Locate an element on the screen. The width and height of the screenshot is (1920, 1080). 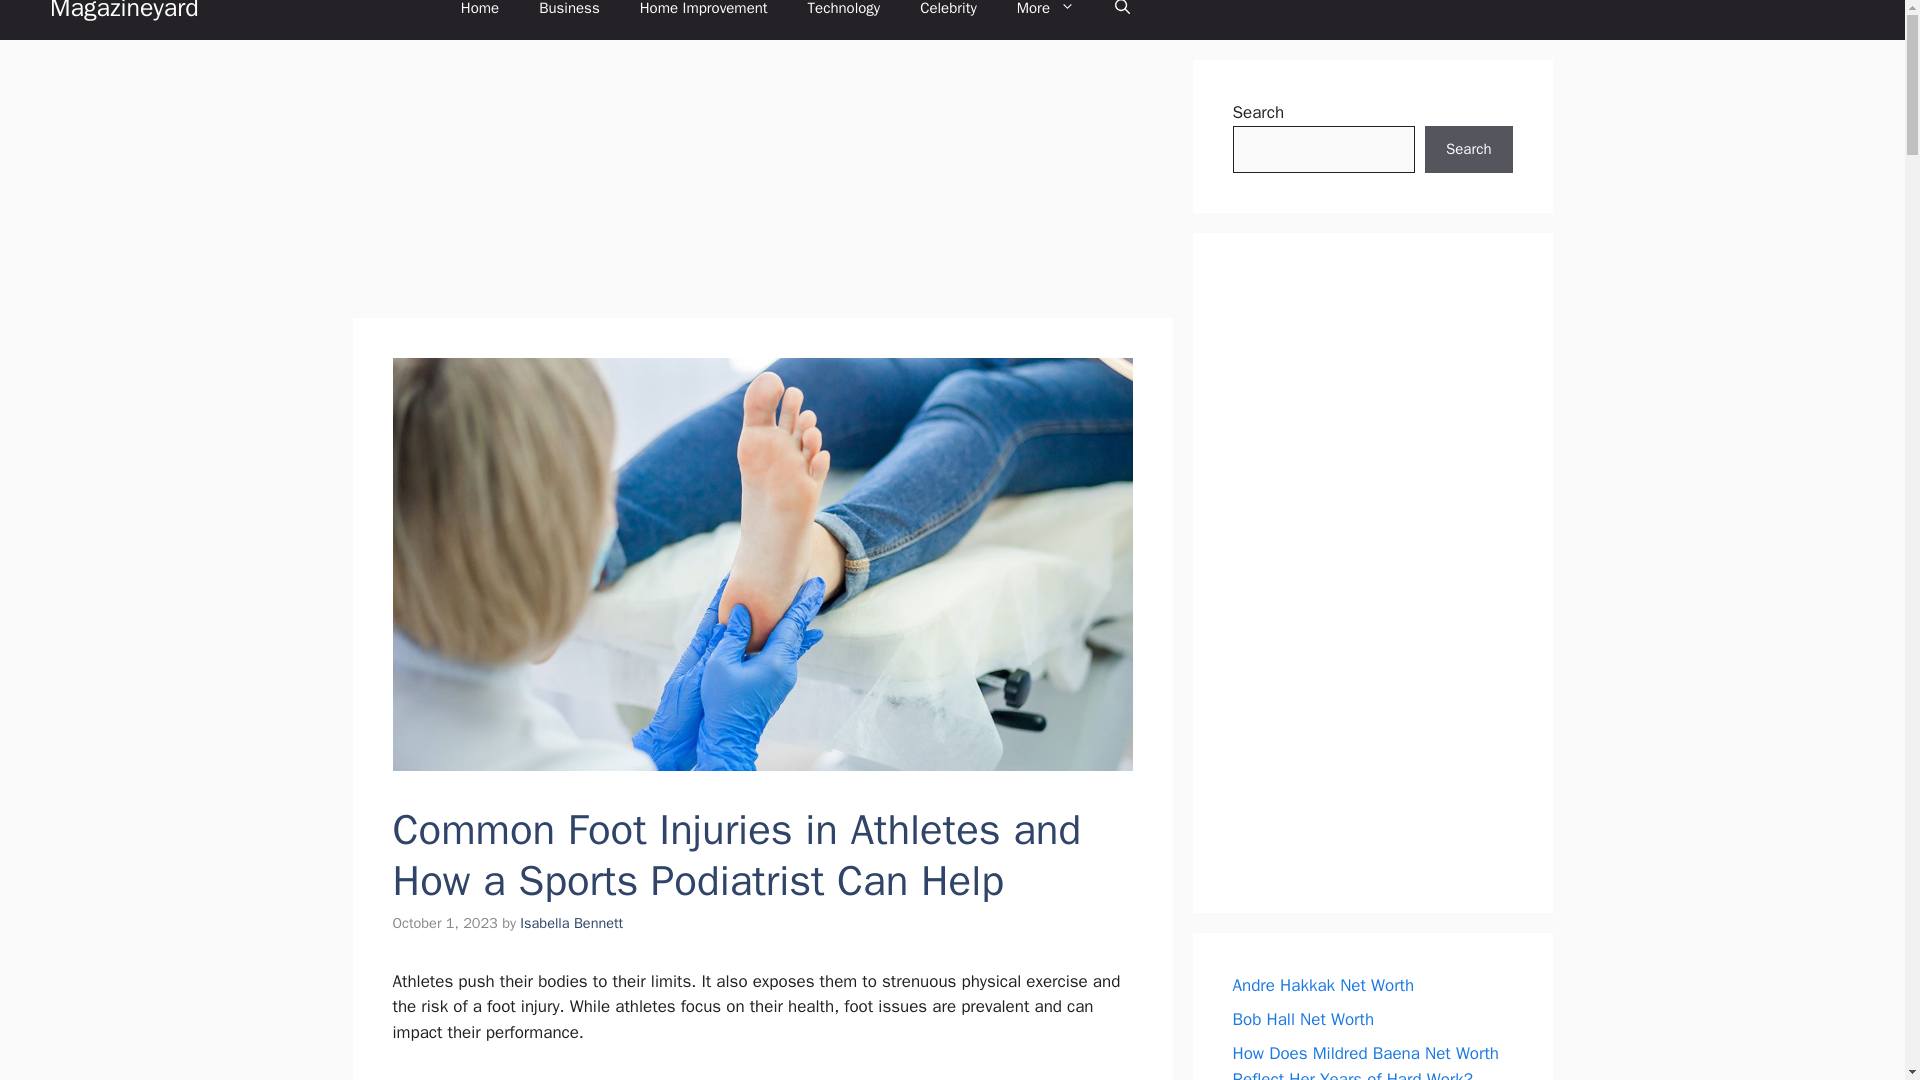
View all posts by Isabella Bennett is located at coordinates (571, 922).